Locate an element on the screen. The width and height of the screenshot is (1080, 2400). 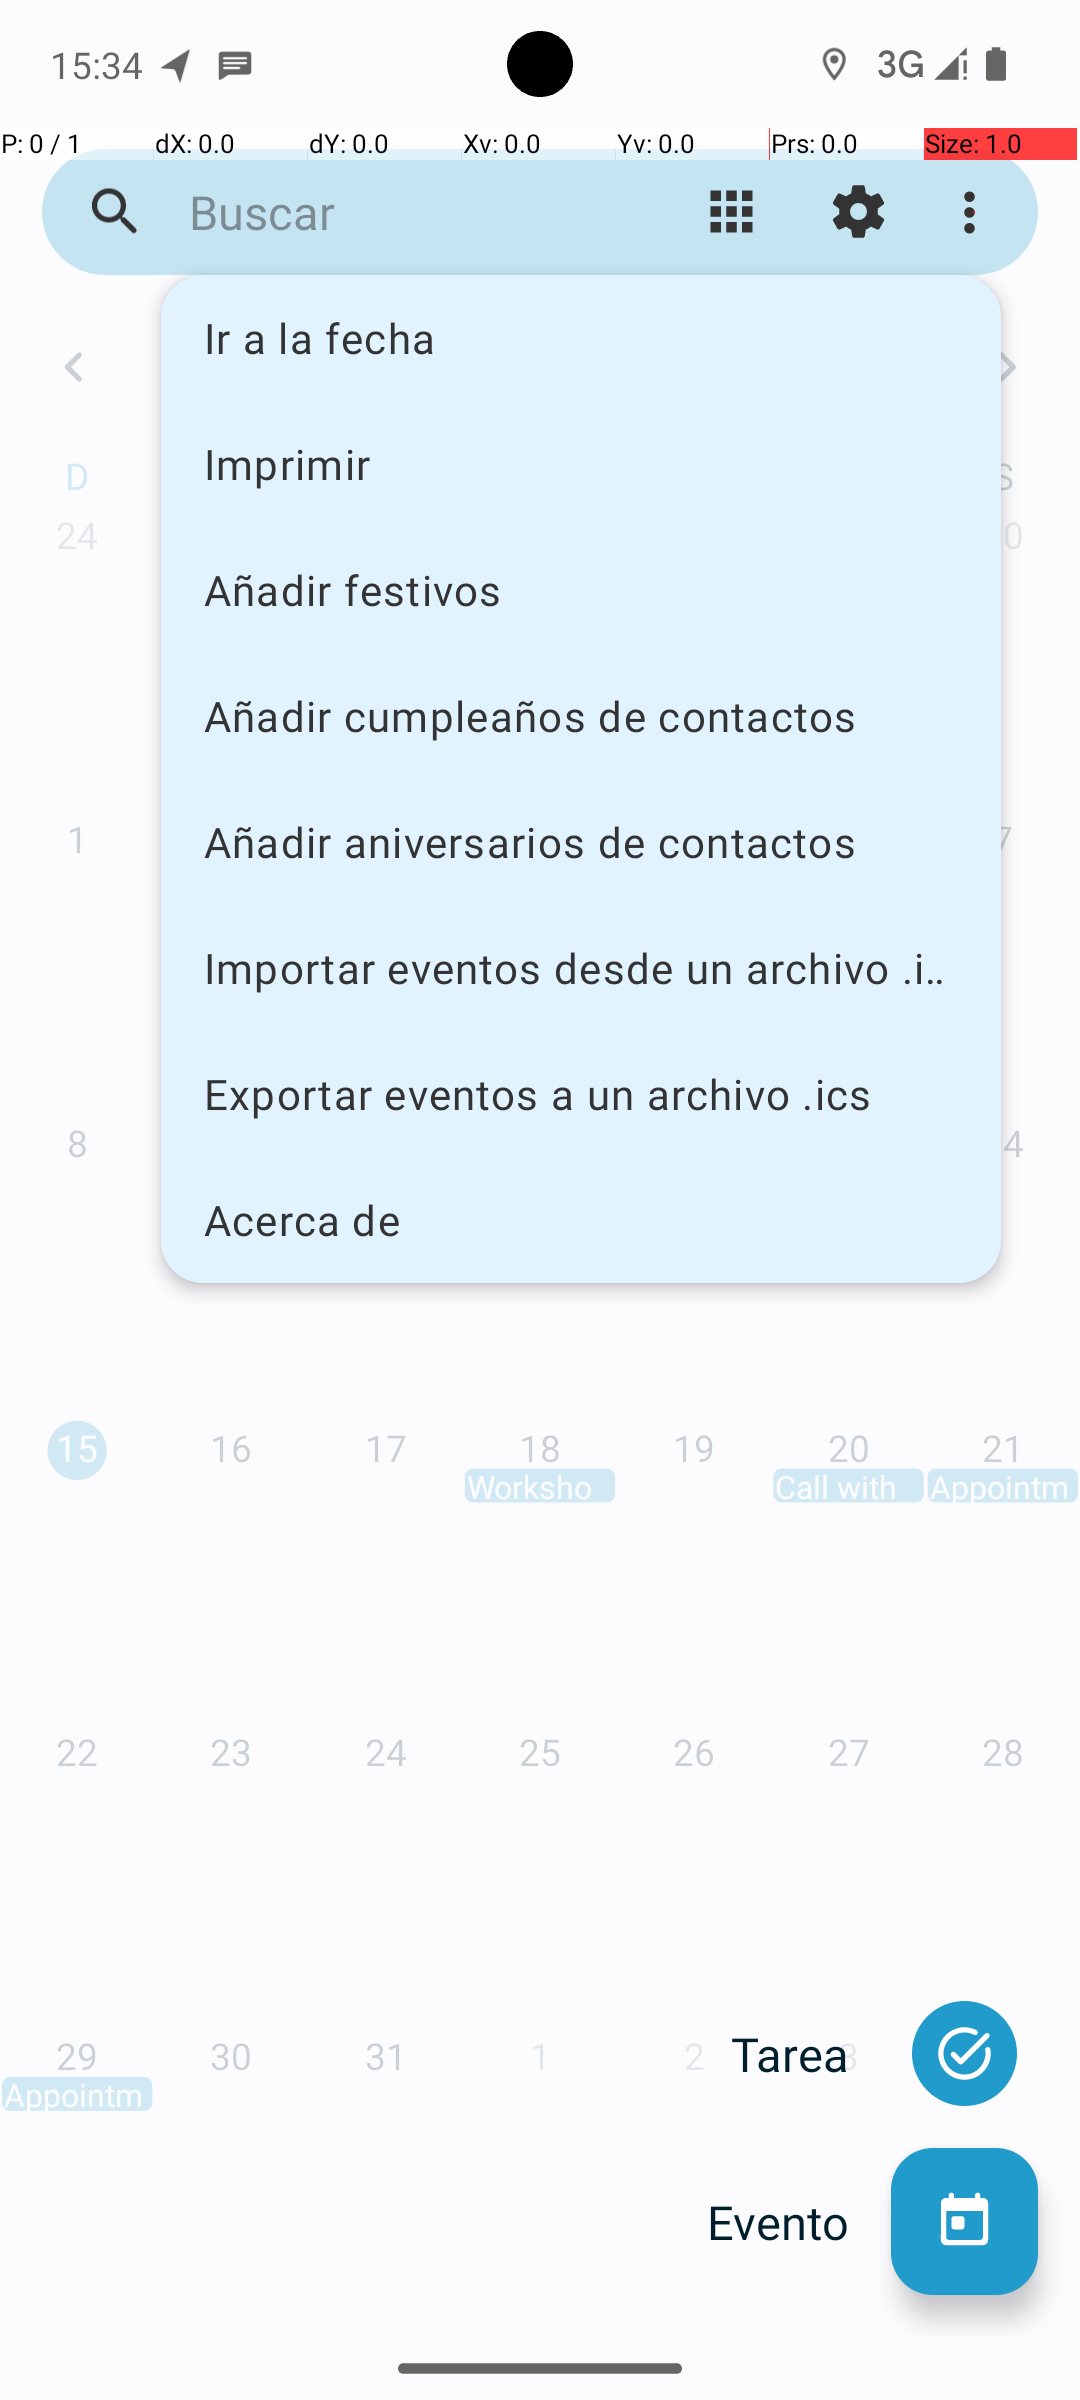
Ir a la fecha is located at coordinates (581, 338).